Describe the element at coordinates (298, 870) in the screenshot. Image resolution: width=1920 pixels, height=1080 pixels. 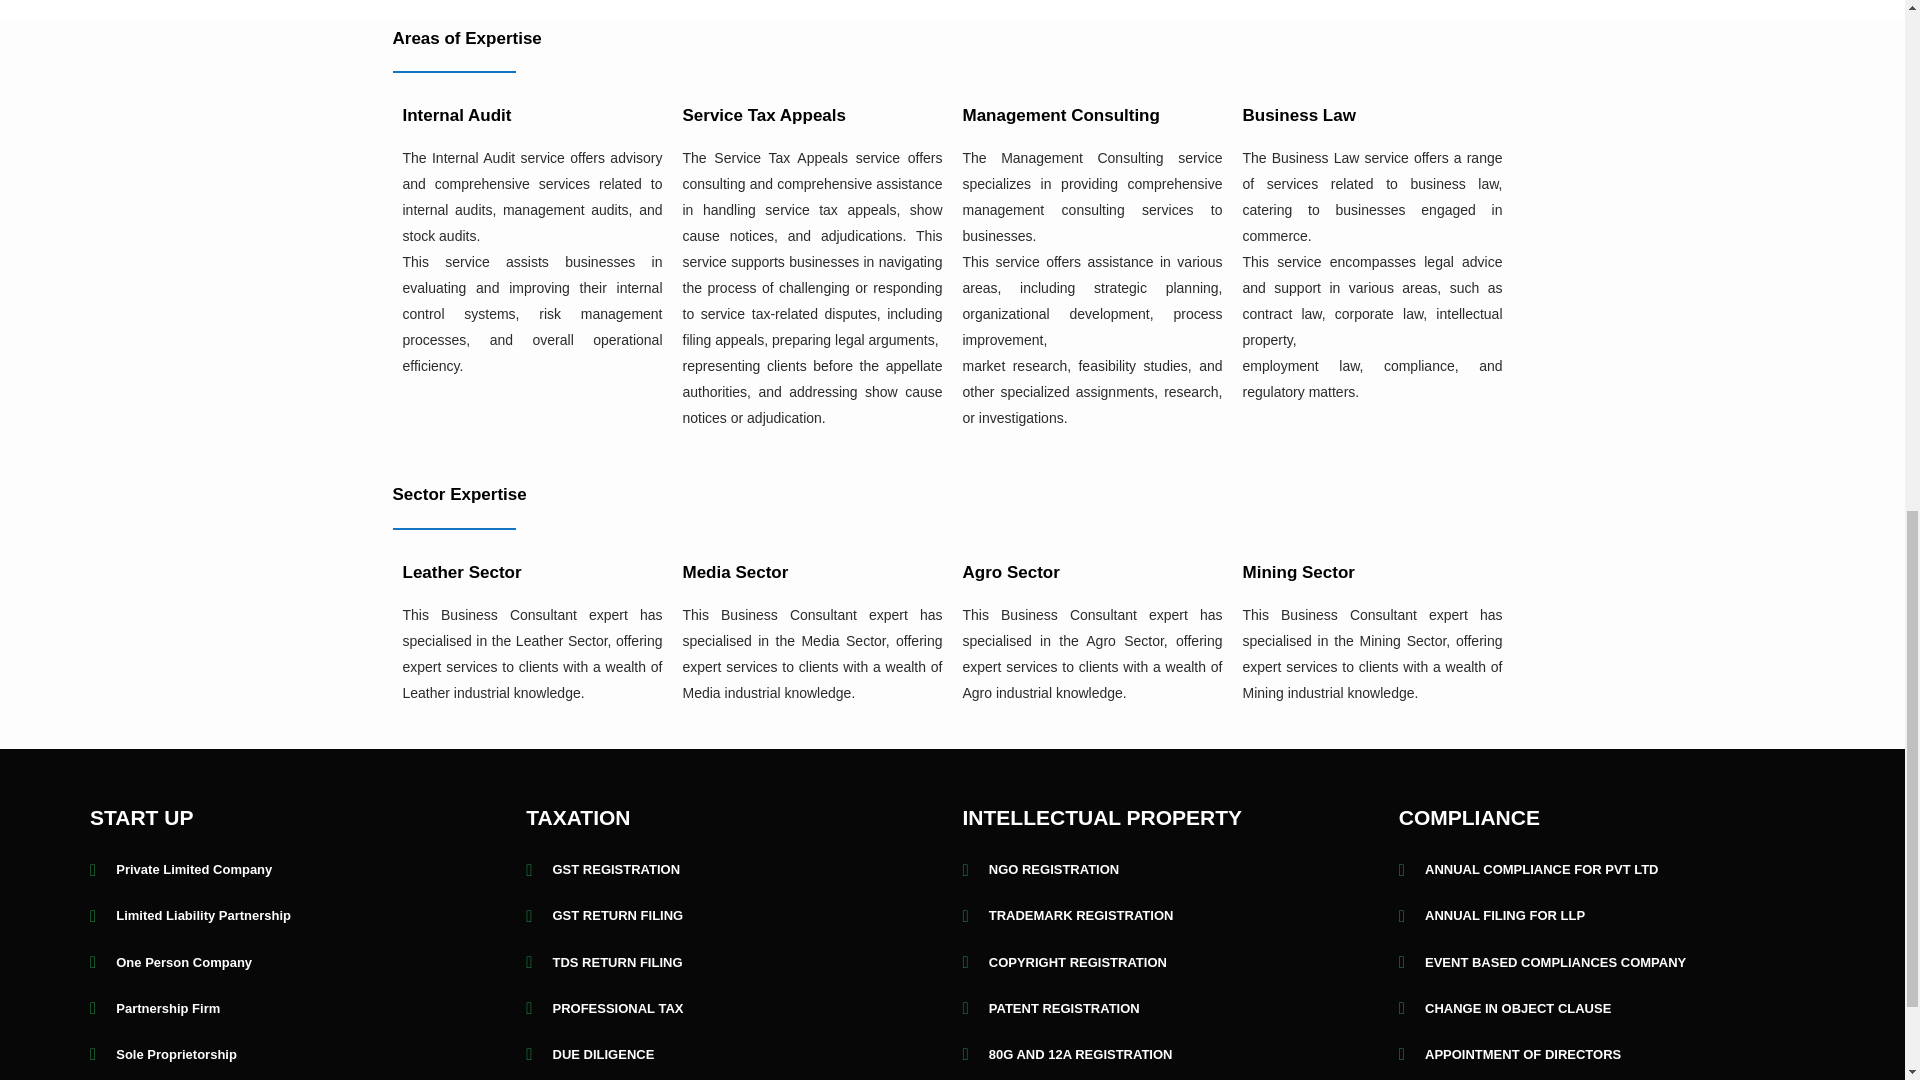
I see `Private Limited Company` at that location.